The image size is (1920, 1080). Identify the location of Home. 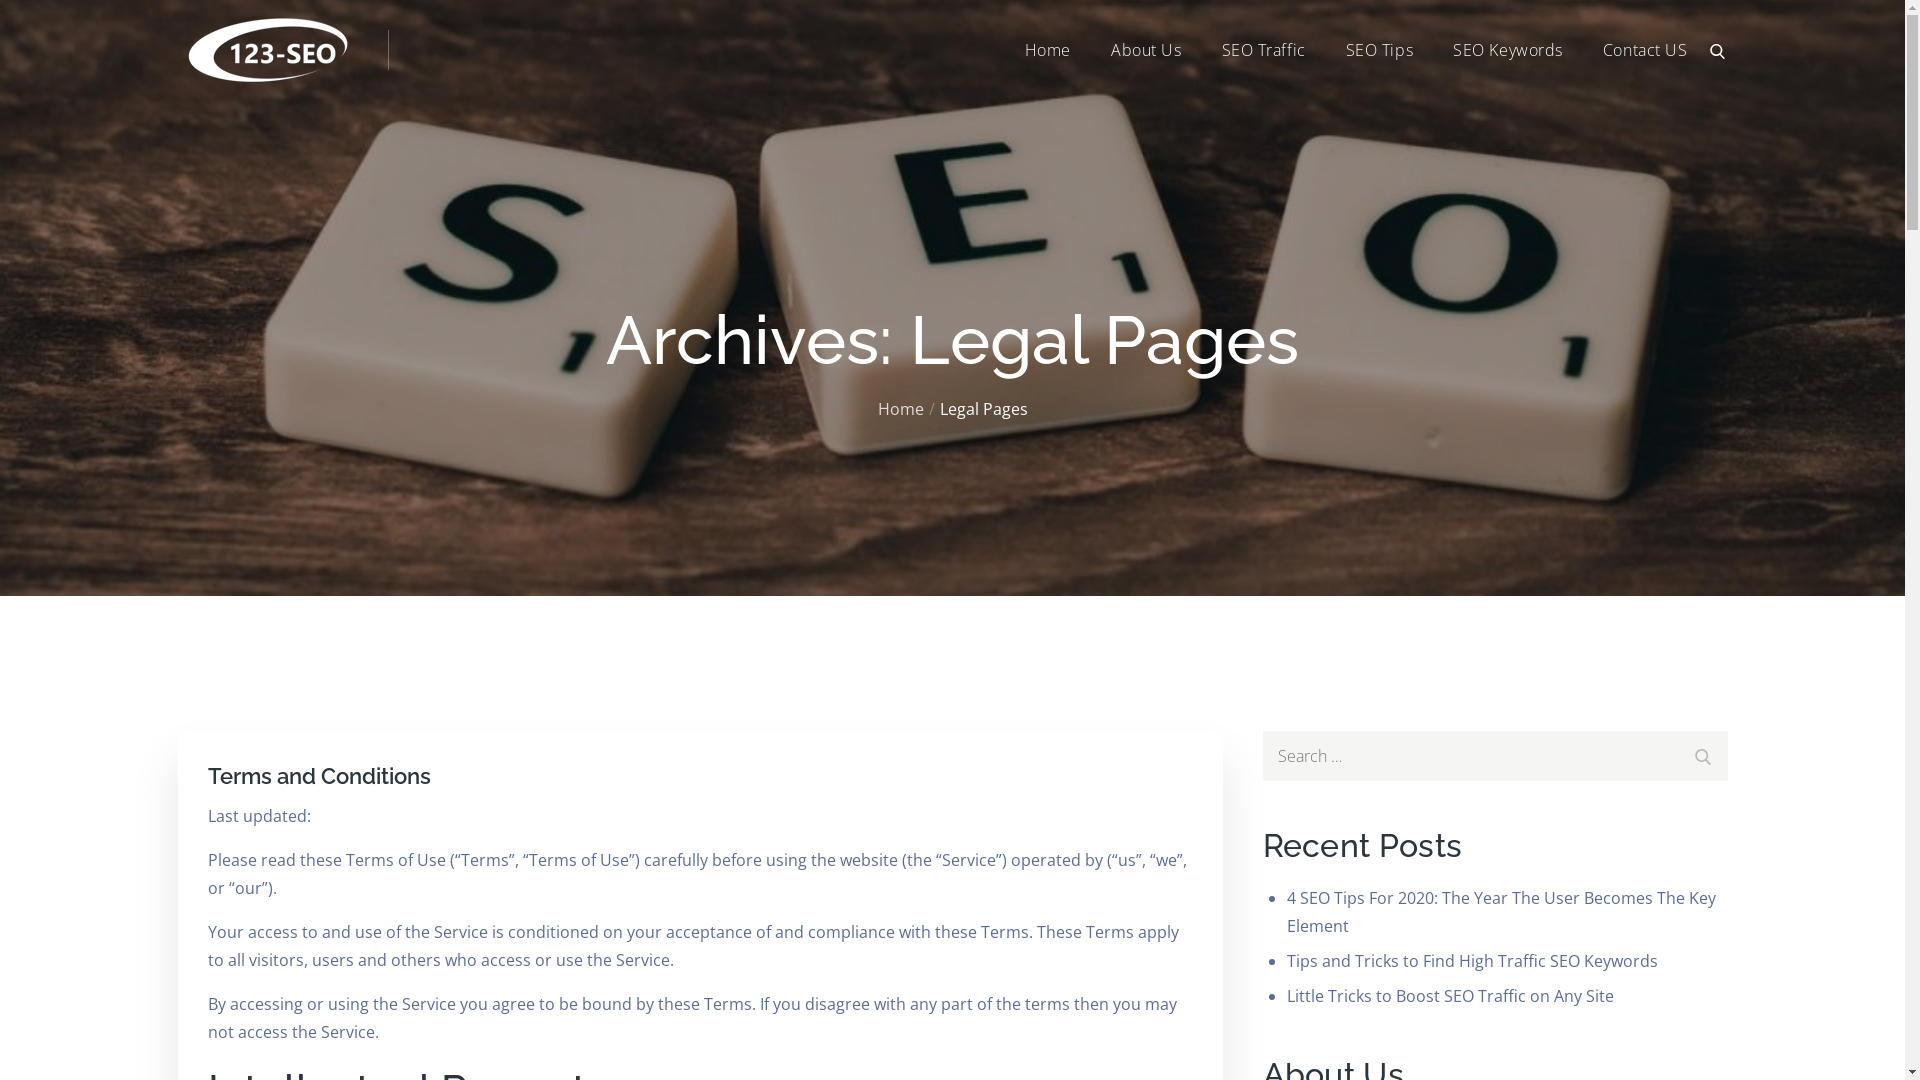
(23, 617).